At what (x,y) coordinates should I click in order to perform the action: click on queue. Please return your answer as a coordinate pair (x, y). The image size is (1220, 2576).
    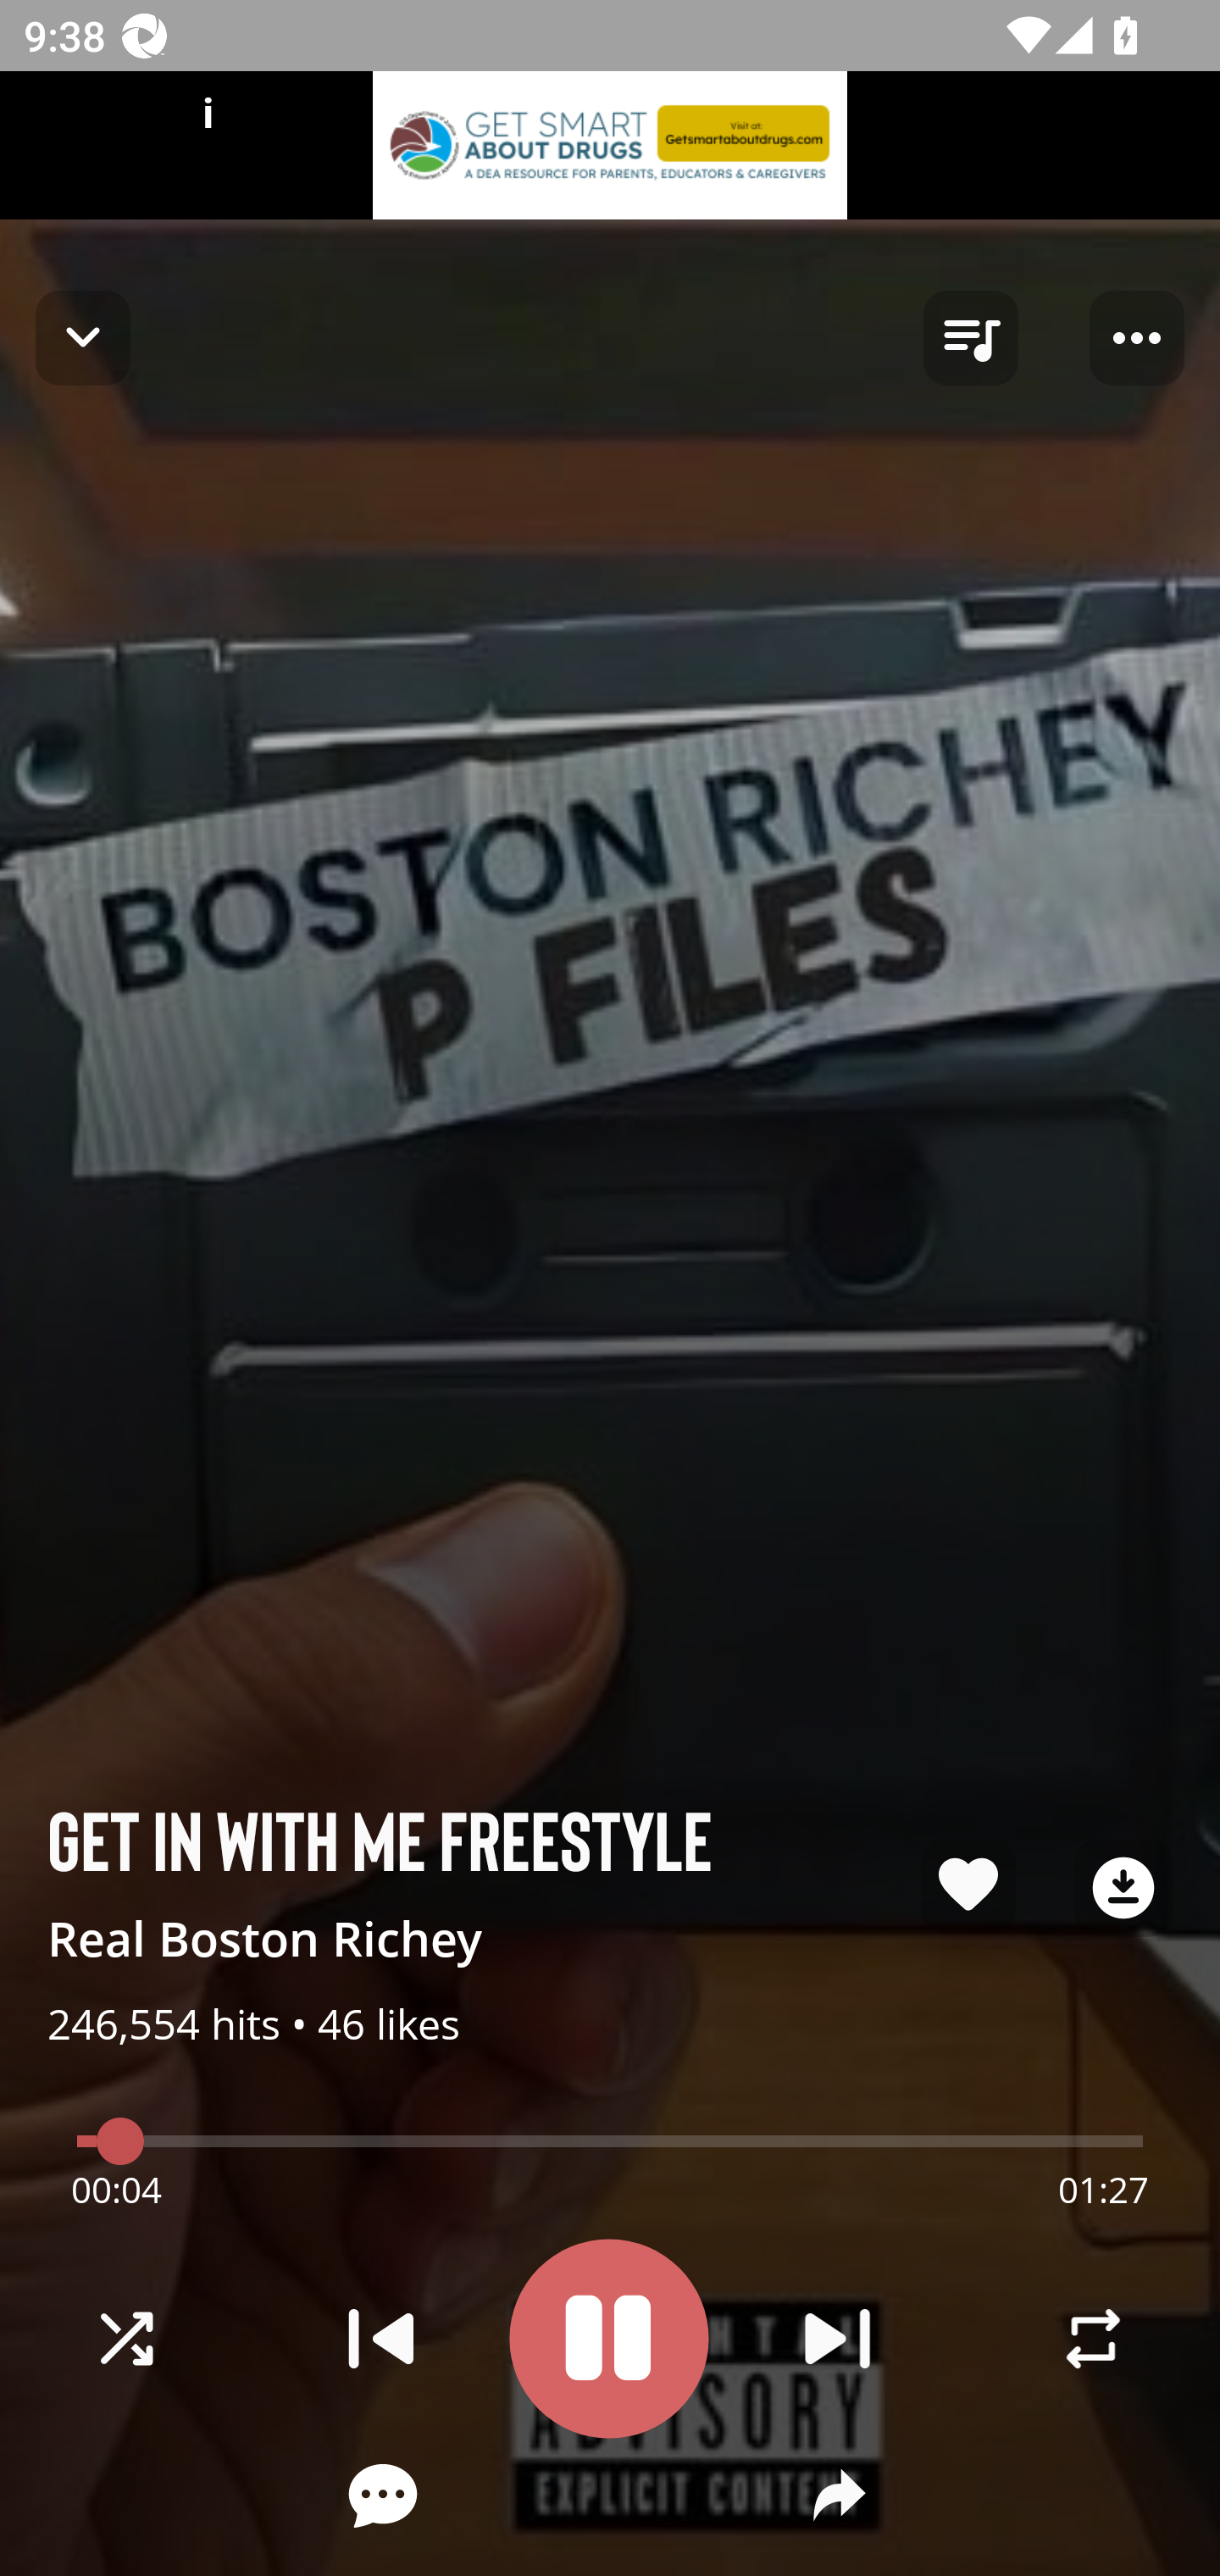
    Looking at the image, I should click on (971, 339).